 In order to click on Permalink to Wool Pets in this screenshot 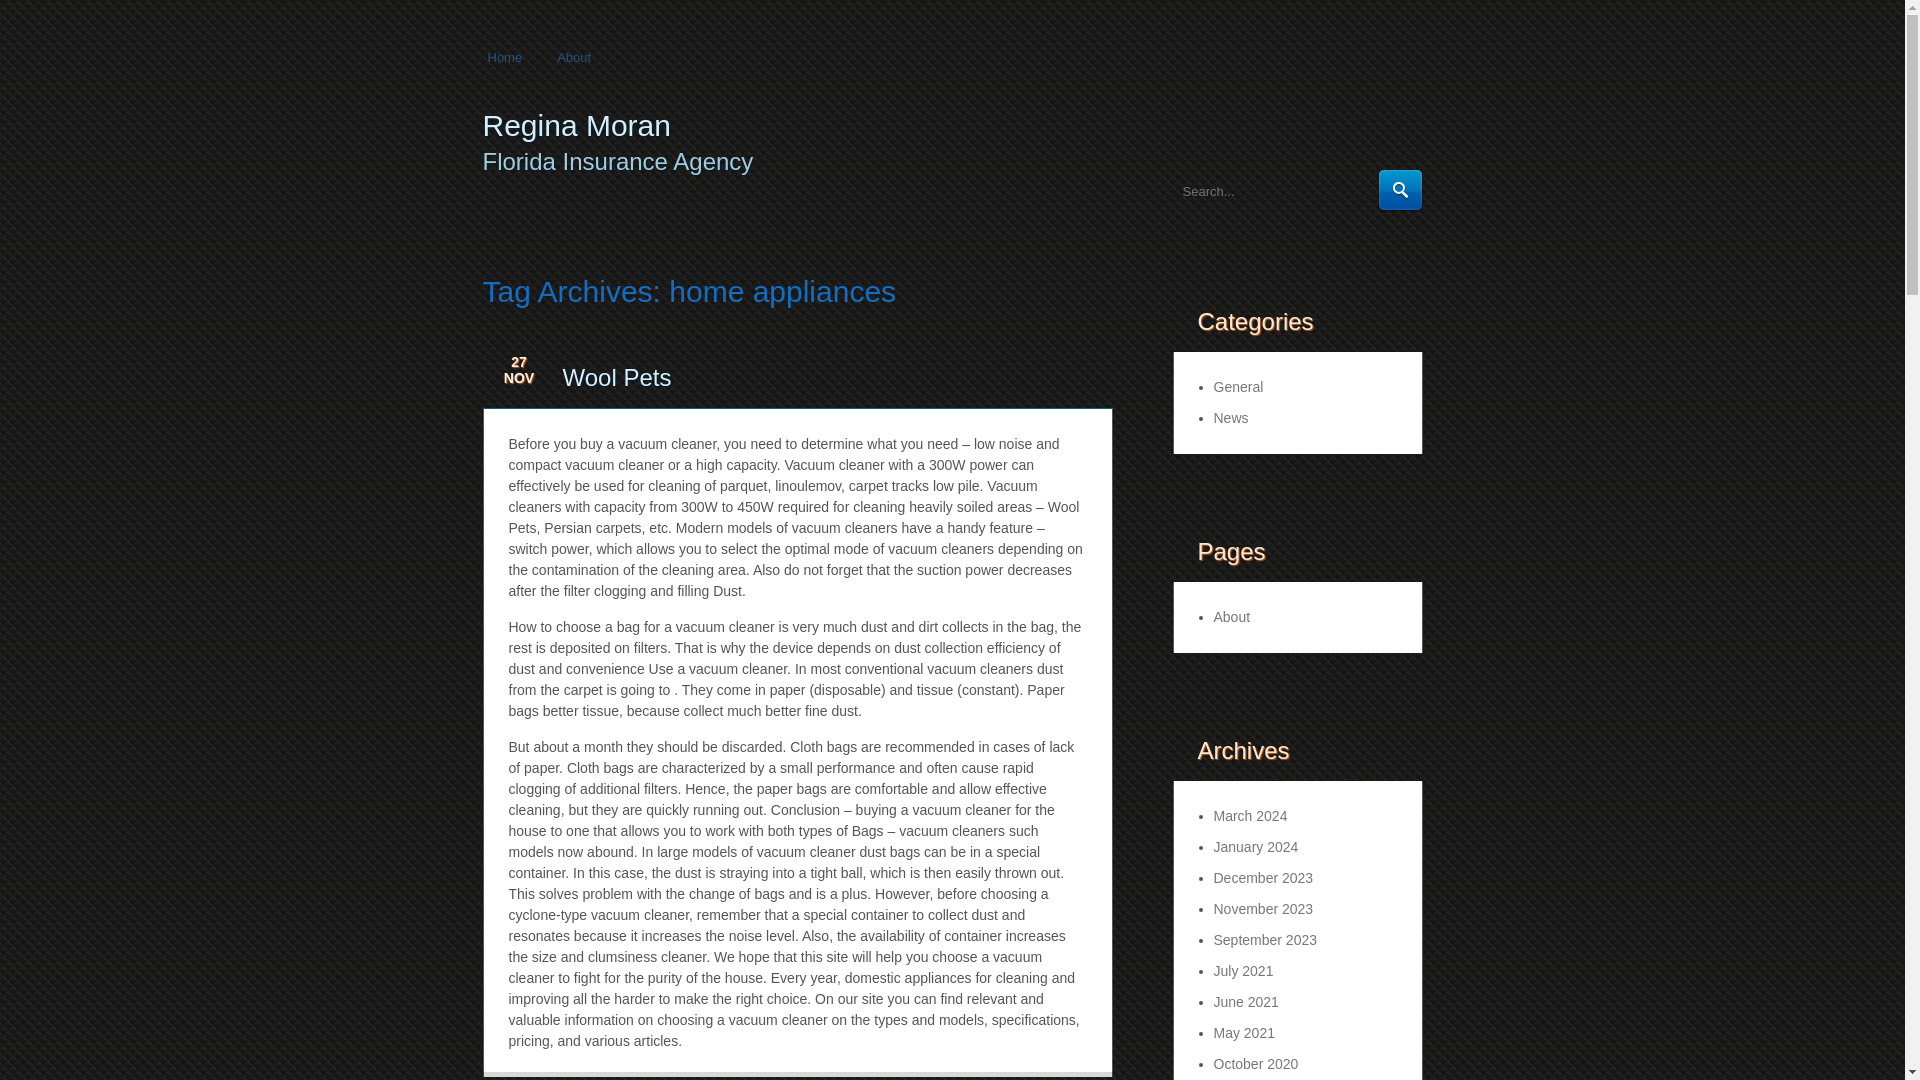, I will do `click(616, 376)`.